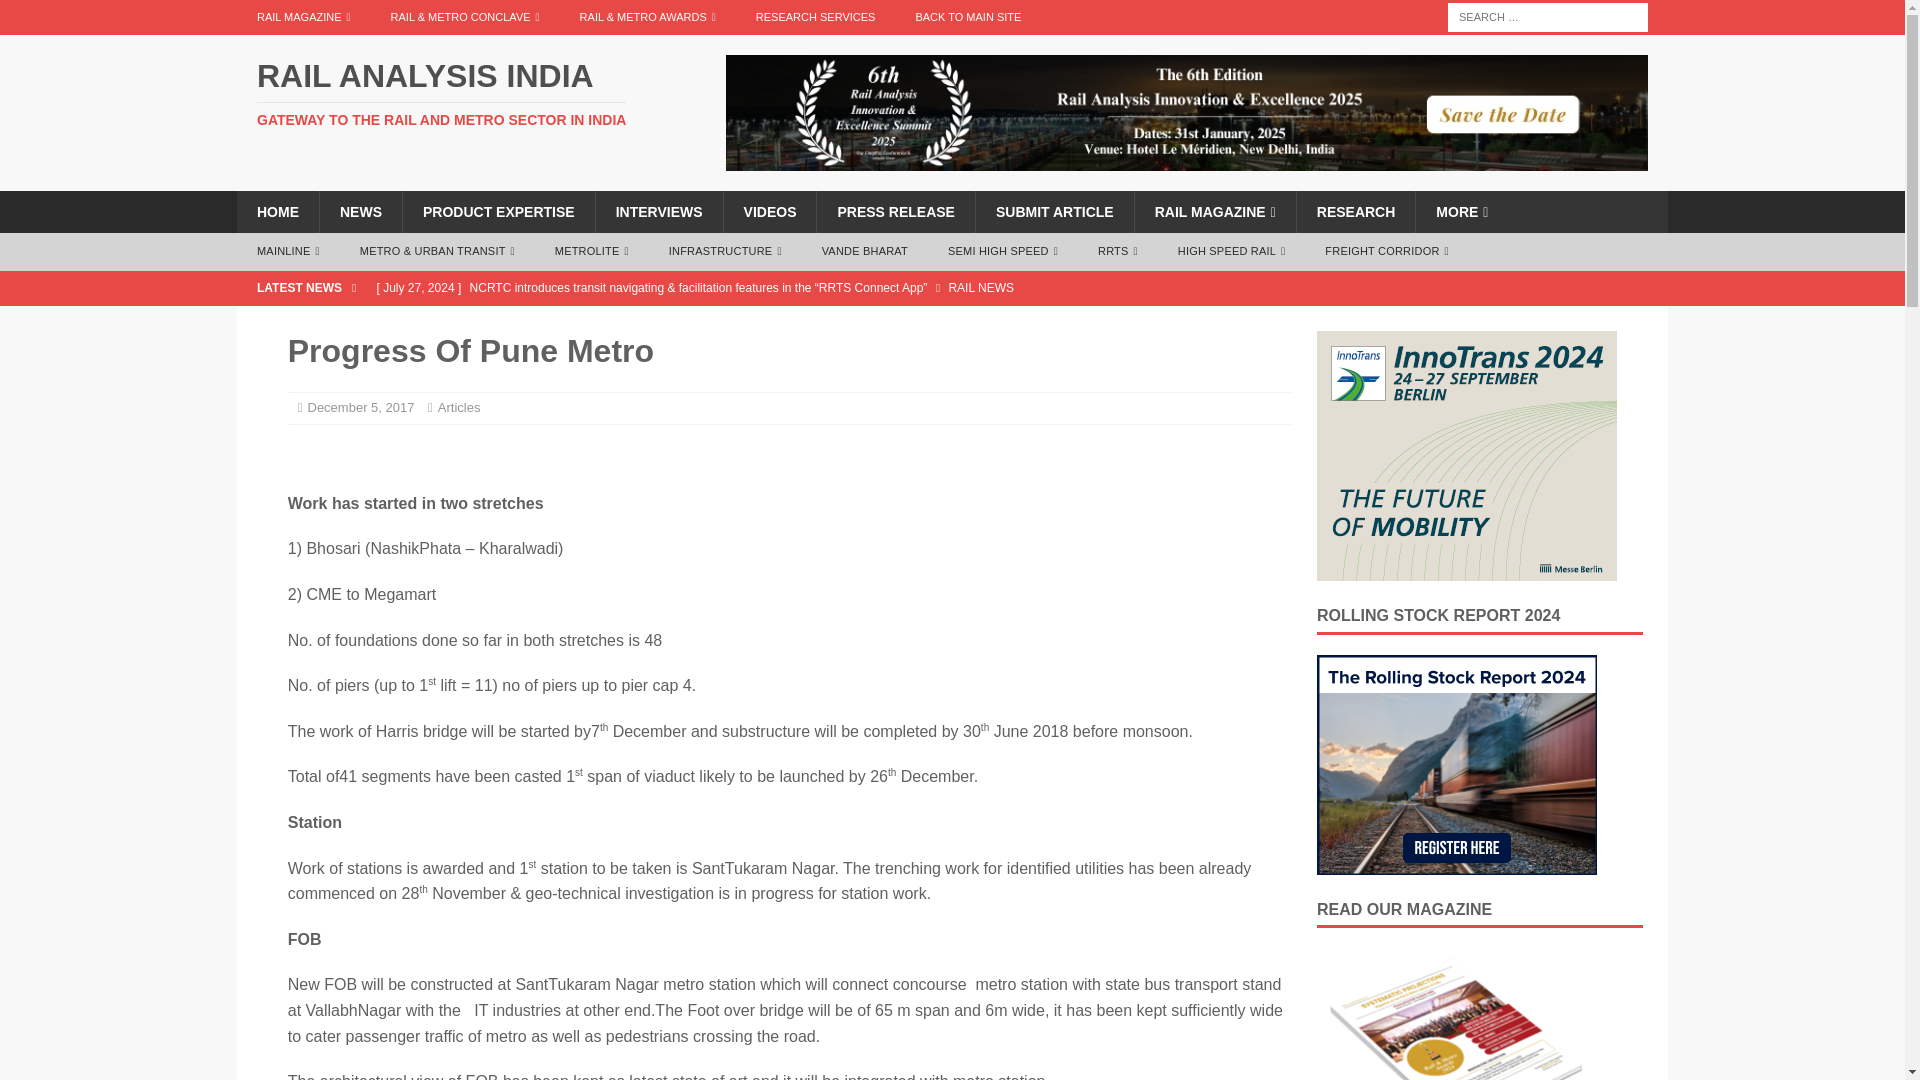 This screenshot has width=1920, height=1080. What do you see at coordinates (464, 94) in the screenshot?
I see `Rail Analysis India` at bounding box center [464, 94].